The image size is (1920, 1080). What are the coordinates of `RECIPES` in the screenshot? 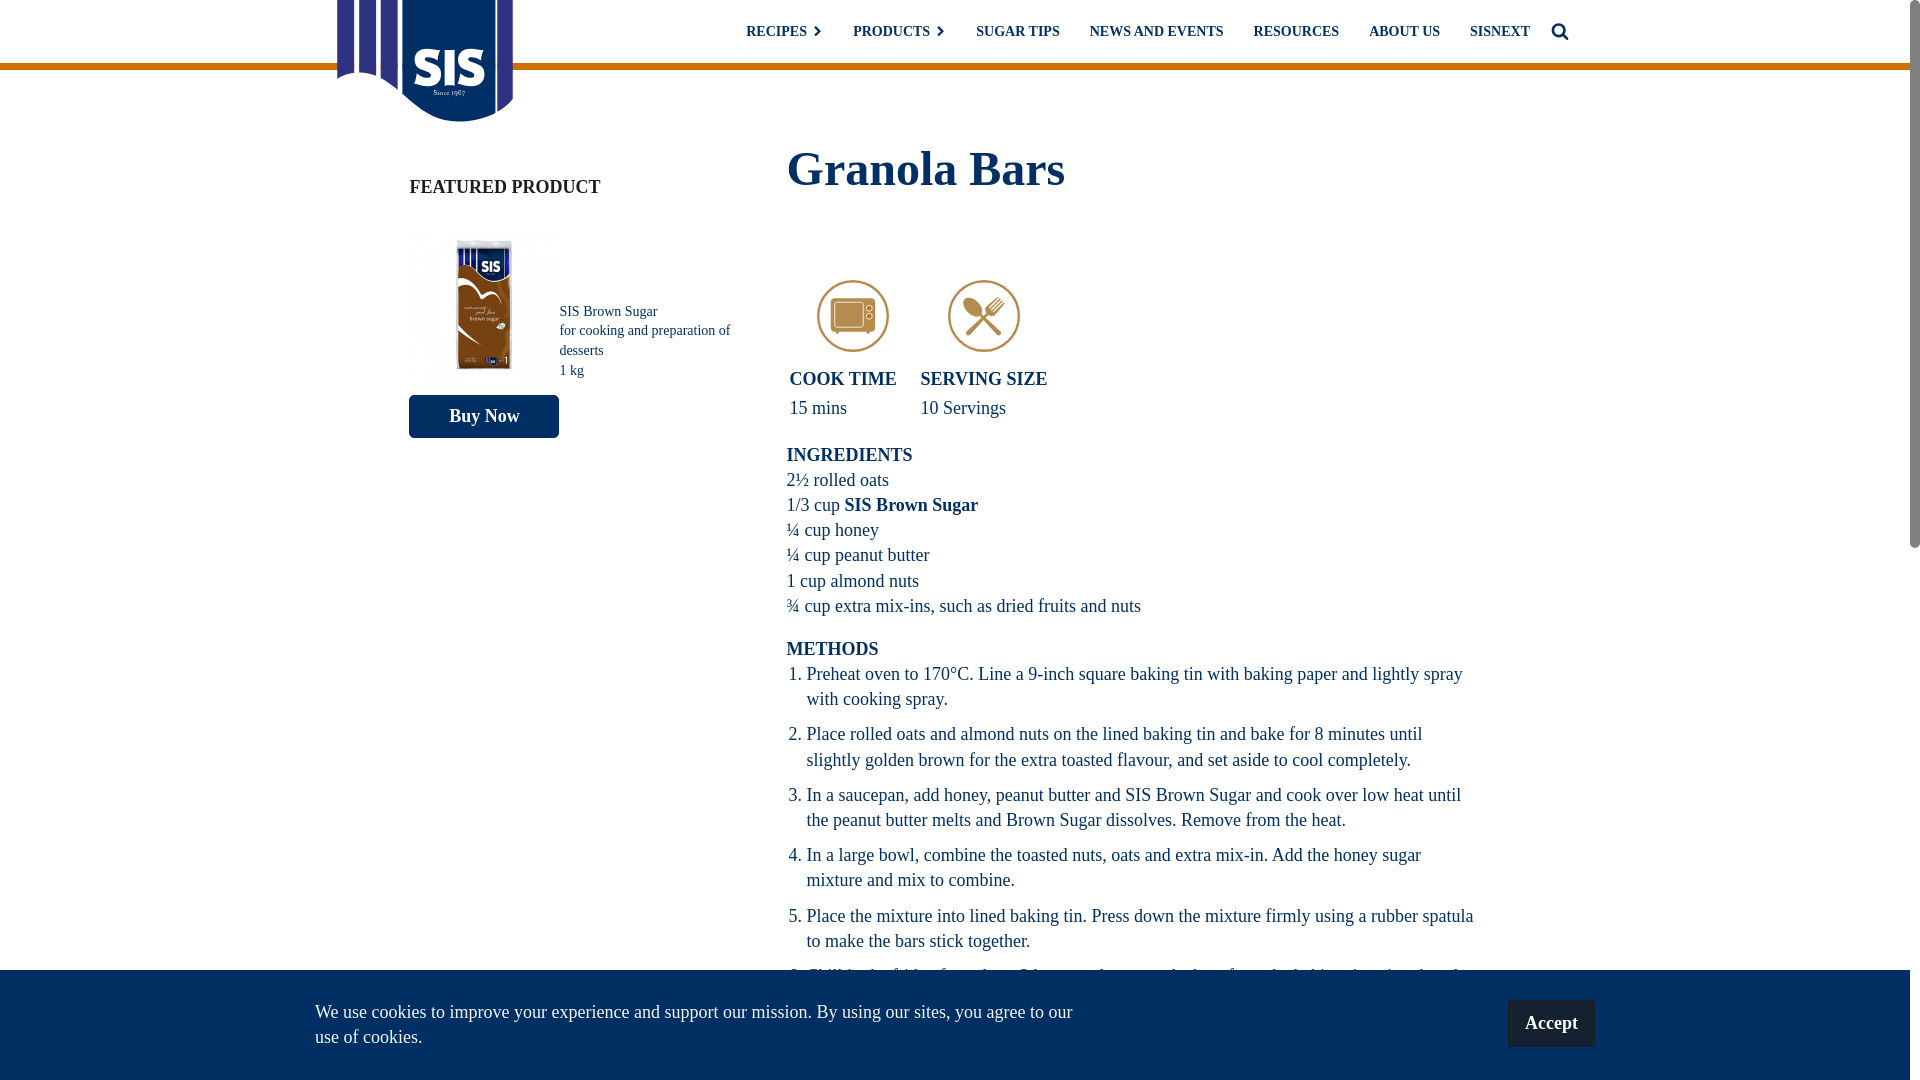 It's located at (784, 32).